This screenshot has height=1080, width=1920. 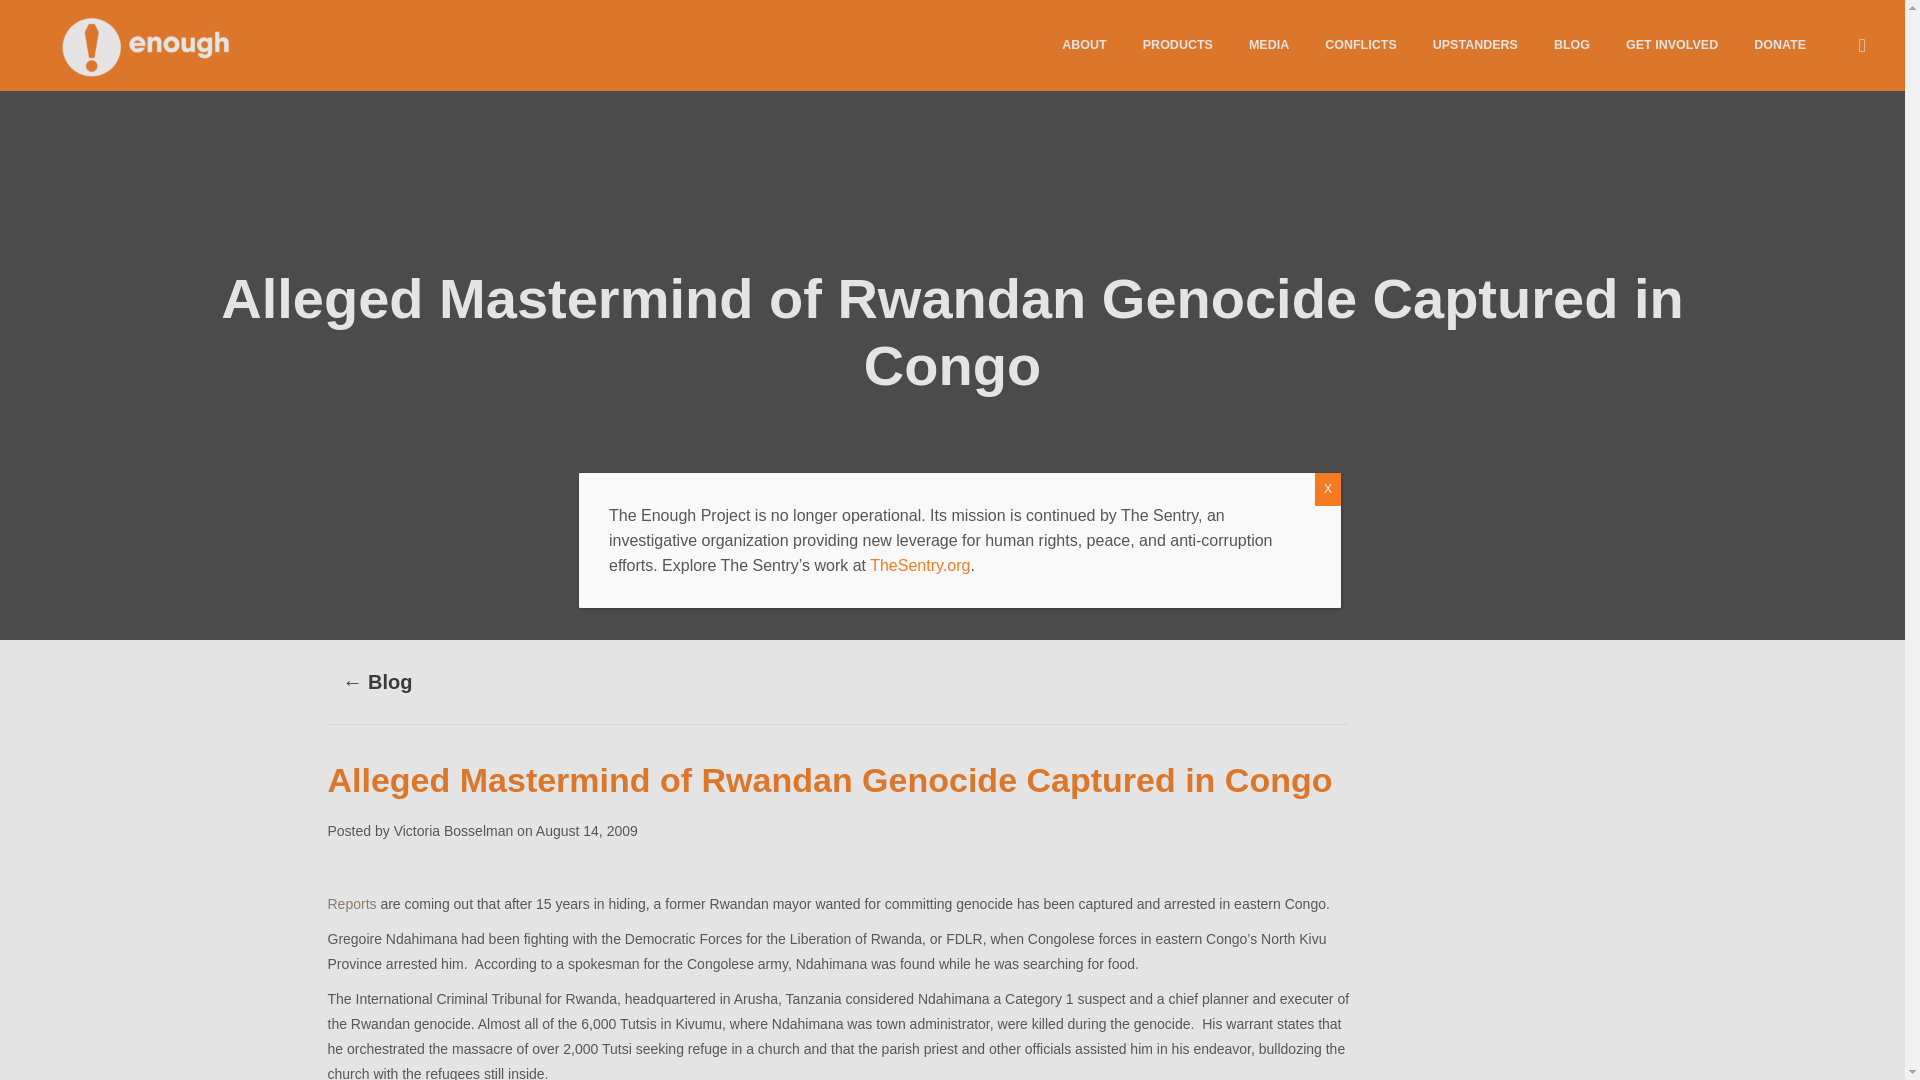 What do you see at coordinates (1178, 44) in the screenshot?
I see `PRODUCTS` at bounding box center [1178, 44].